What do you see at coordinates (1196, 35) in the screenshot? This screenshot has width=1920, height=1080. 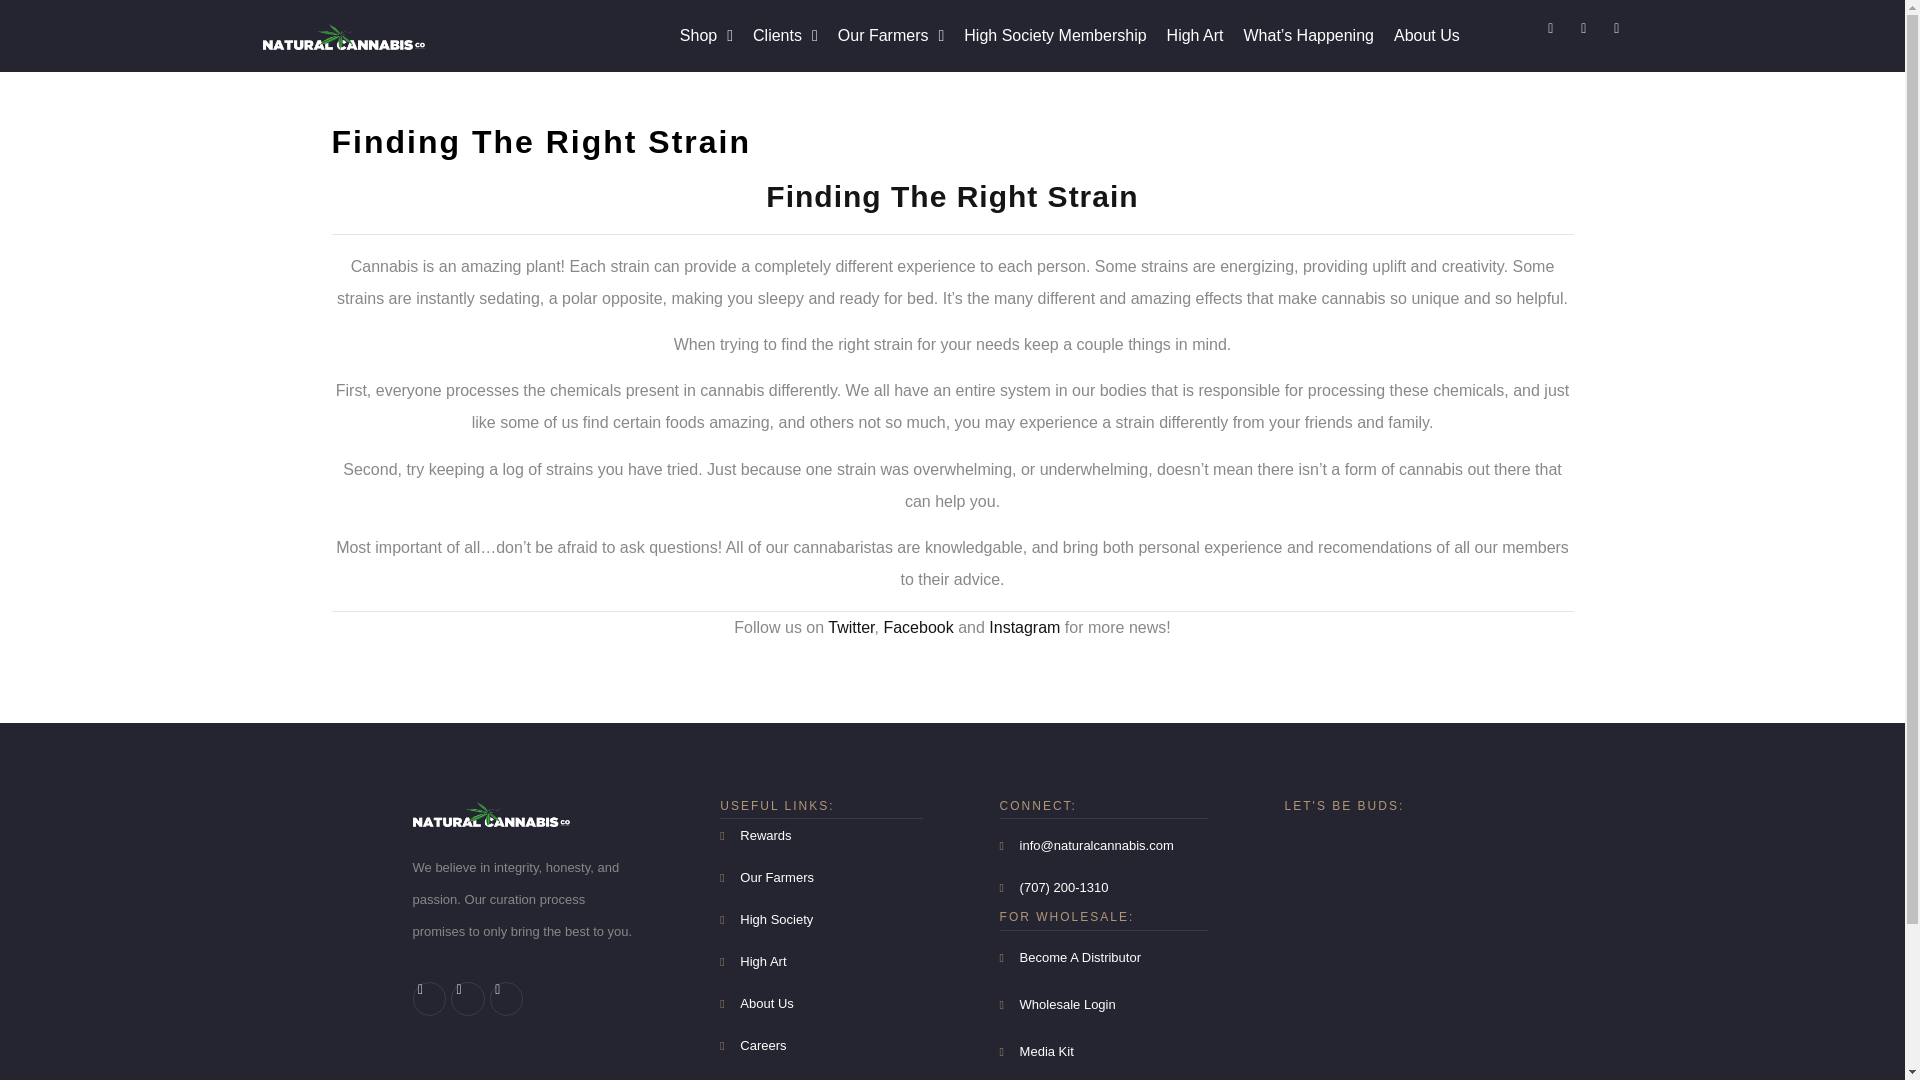 I see `High Art` at bounding box center [1196, 35].